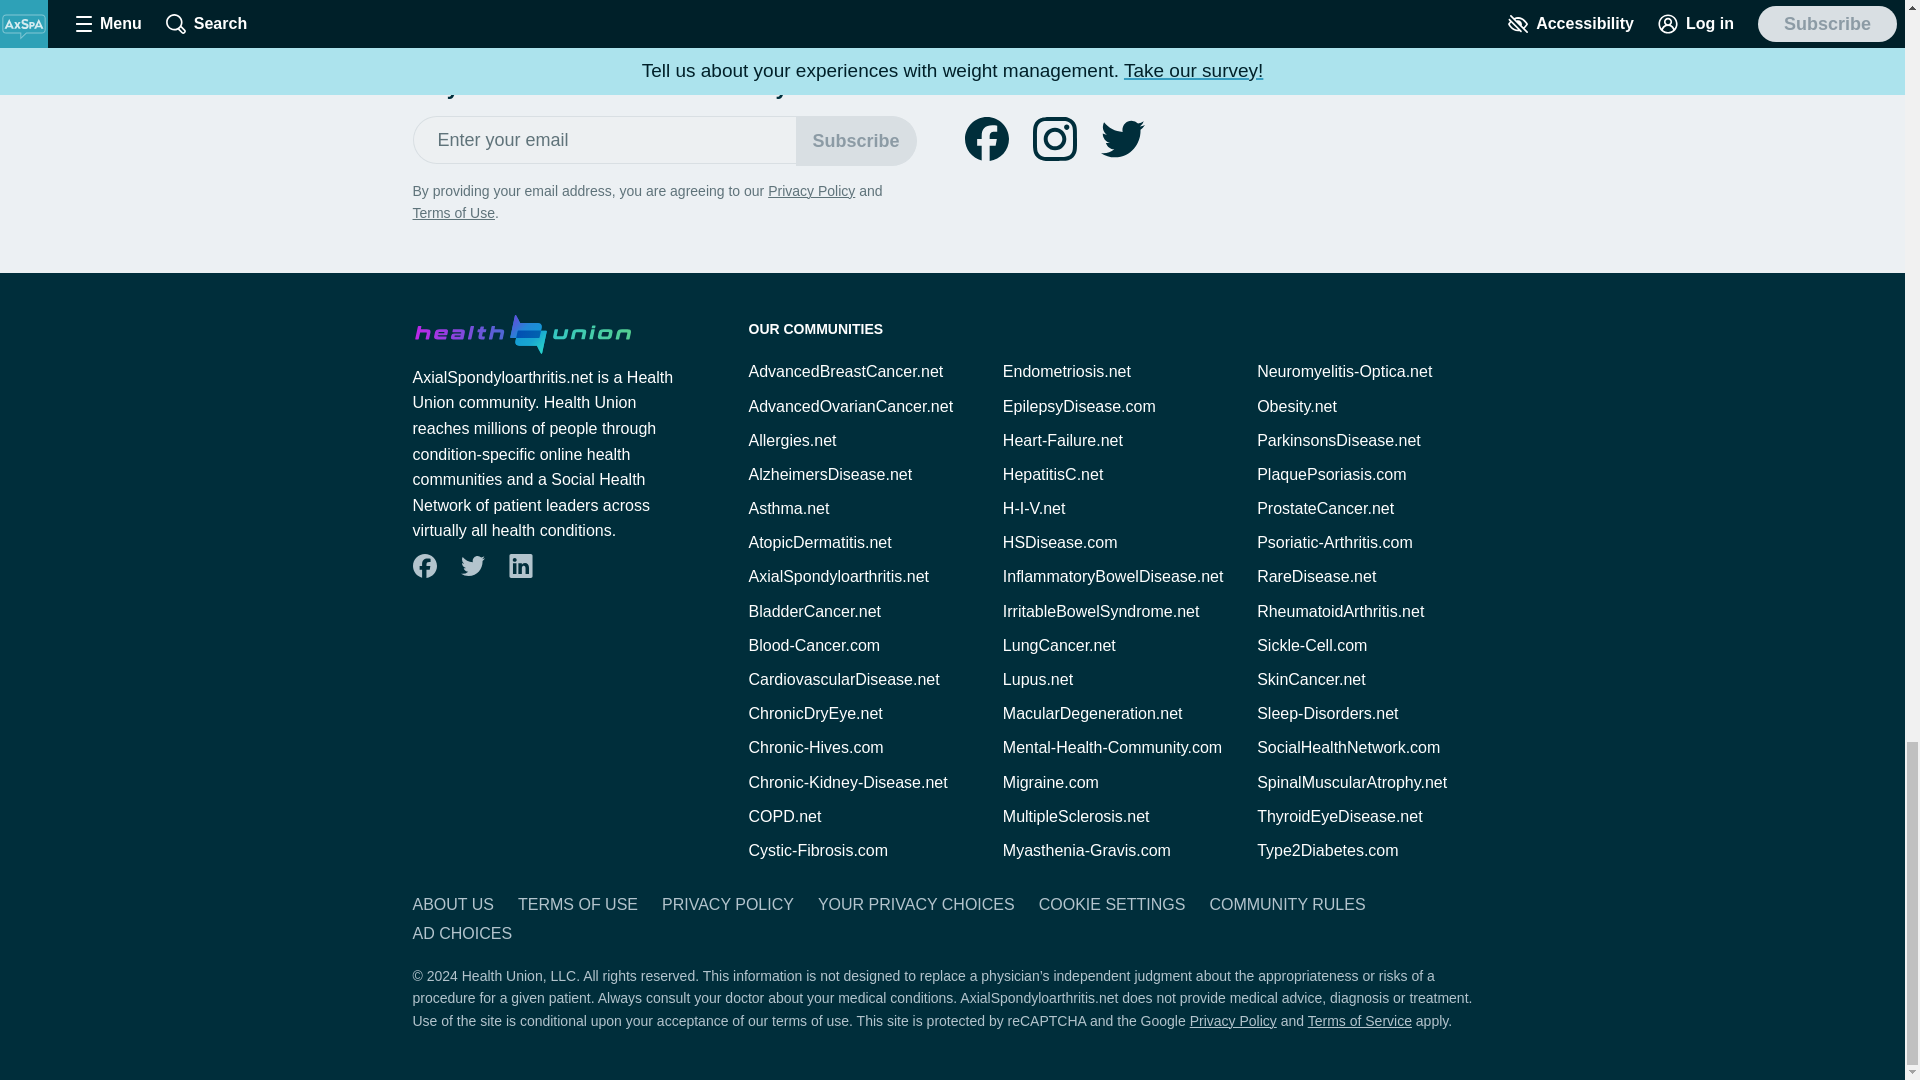 The width and height of the screenshot is (1920, 1080). Describe the element at coordinates (1122, 138) in the screenshot. I see `Follow us on twitter` at that location.